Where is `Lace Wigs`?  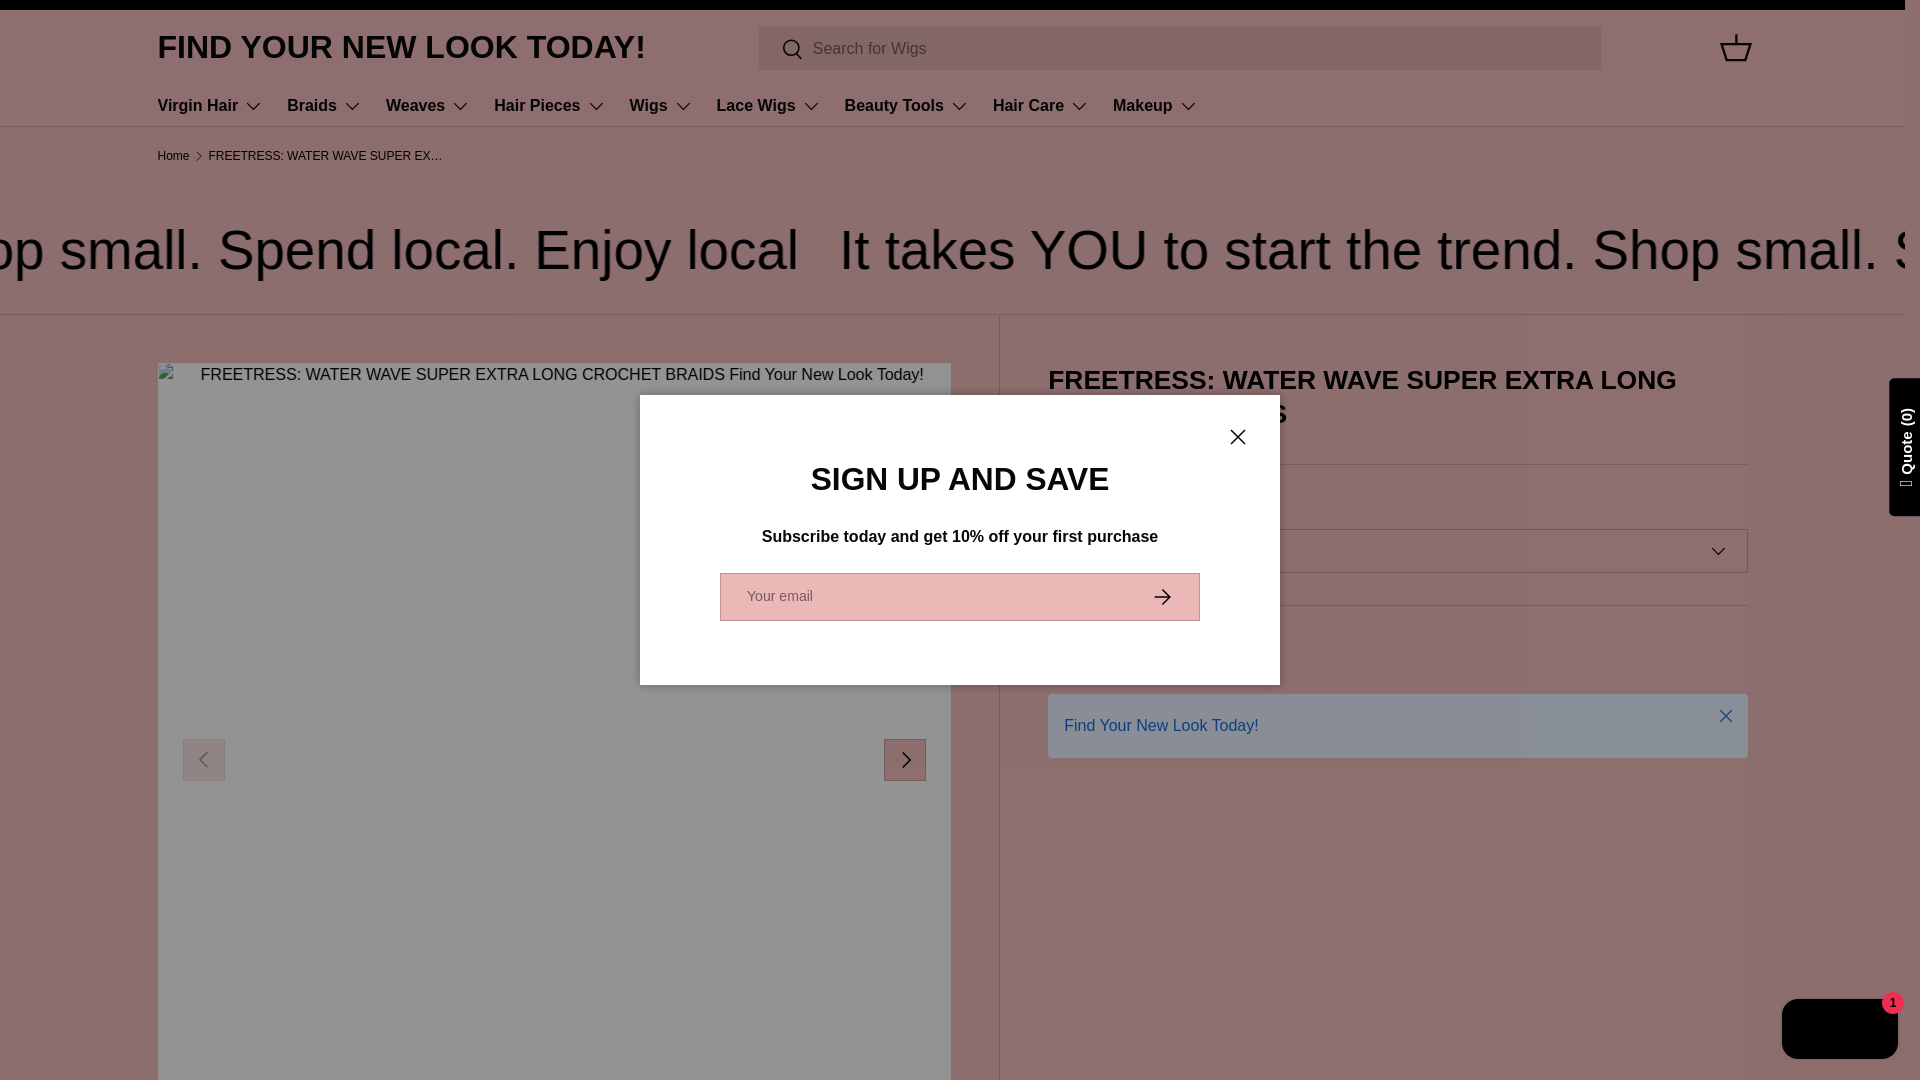 Lace Wigs is located at coordinates (768, 106).